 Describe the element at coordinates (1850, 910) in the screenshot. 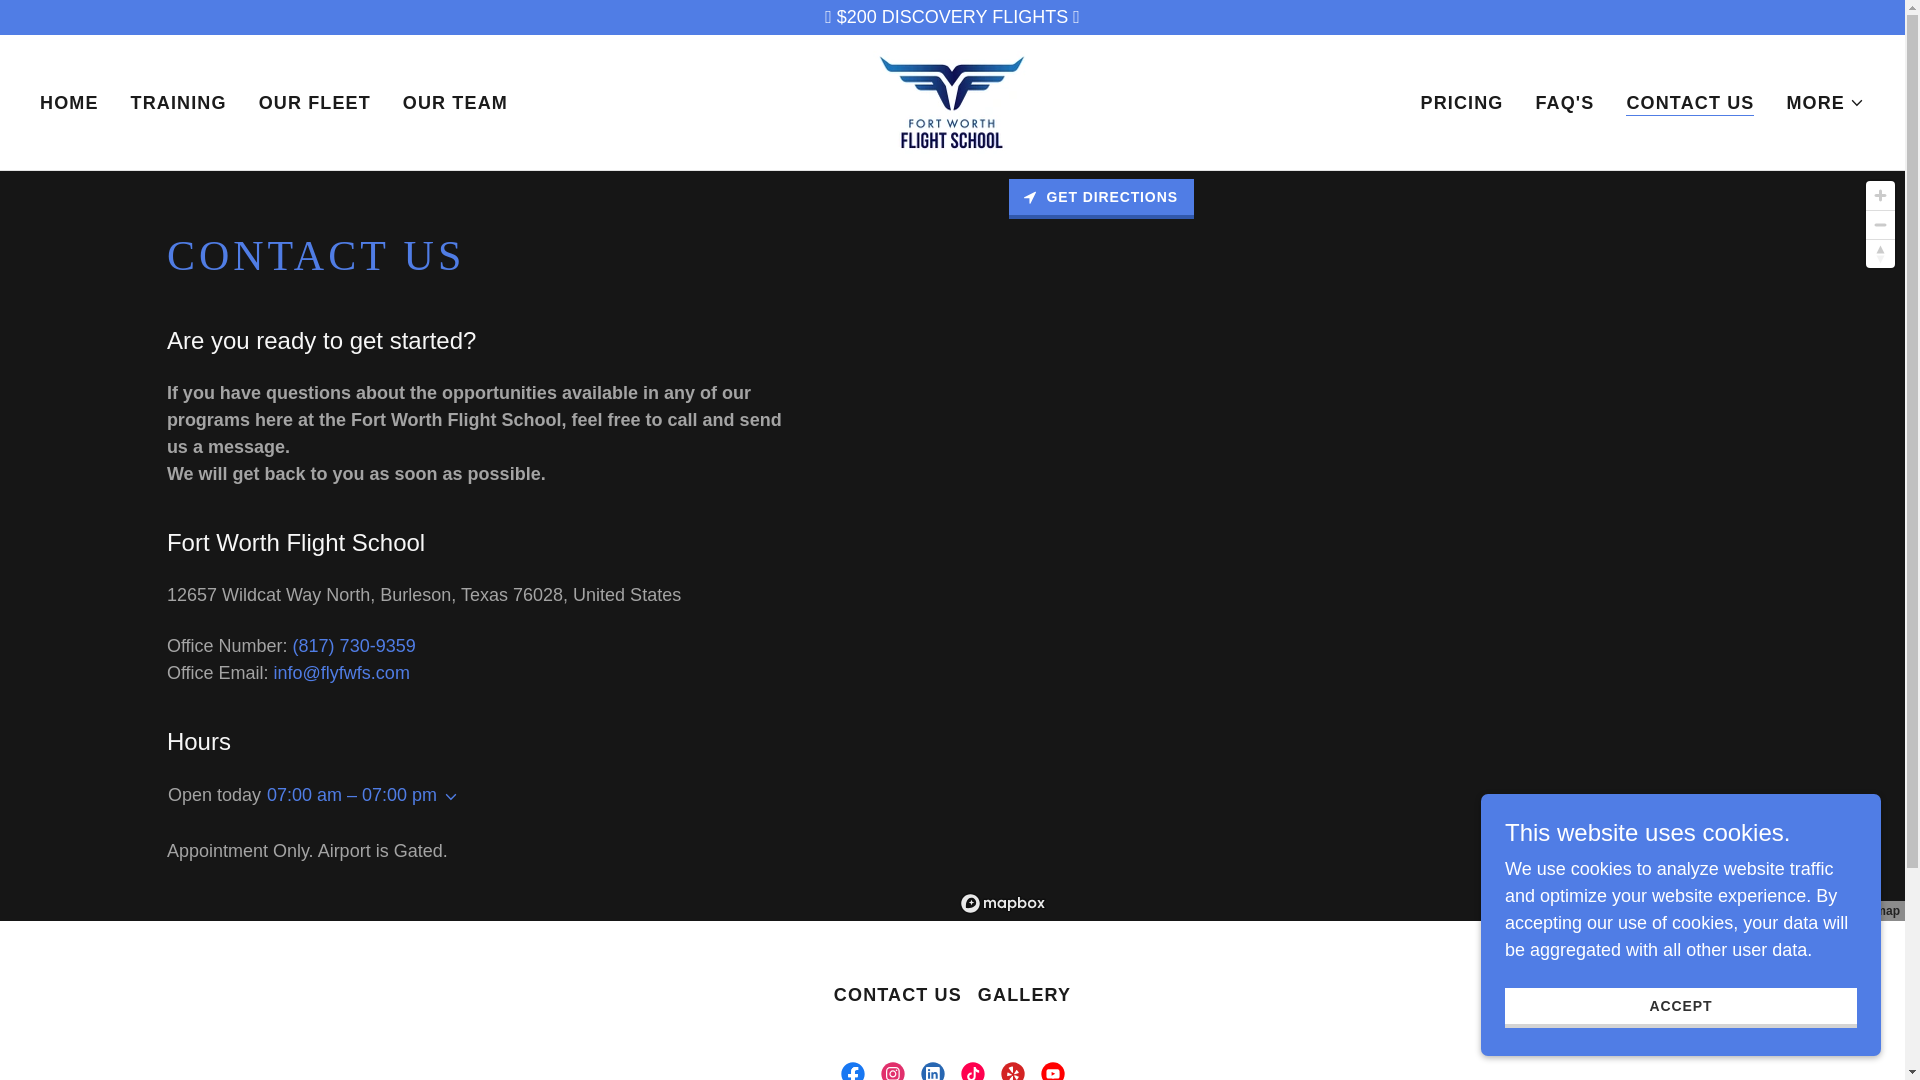

I see `Improve this map` at that location.